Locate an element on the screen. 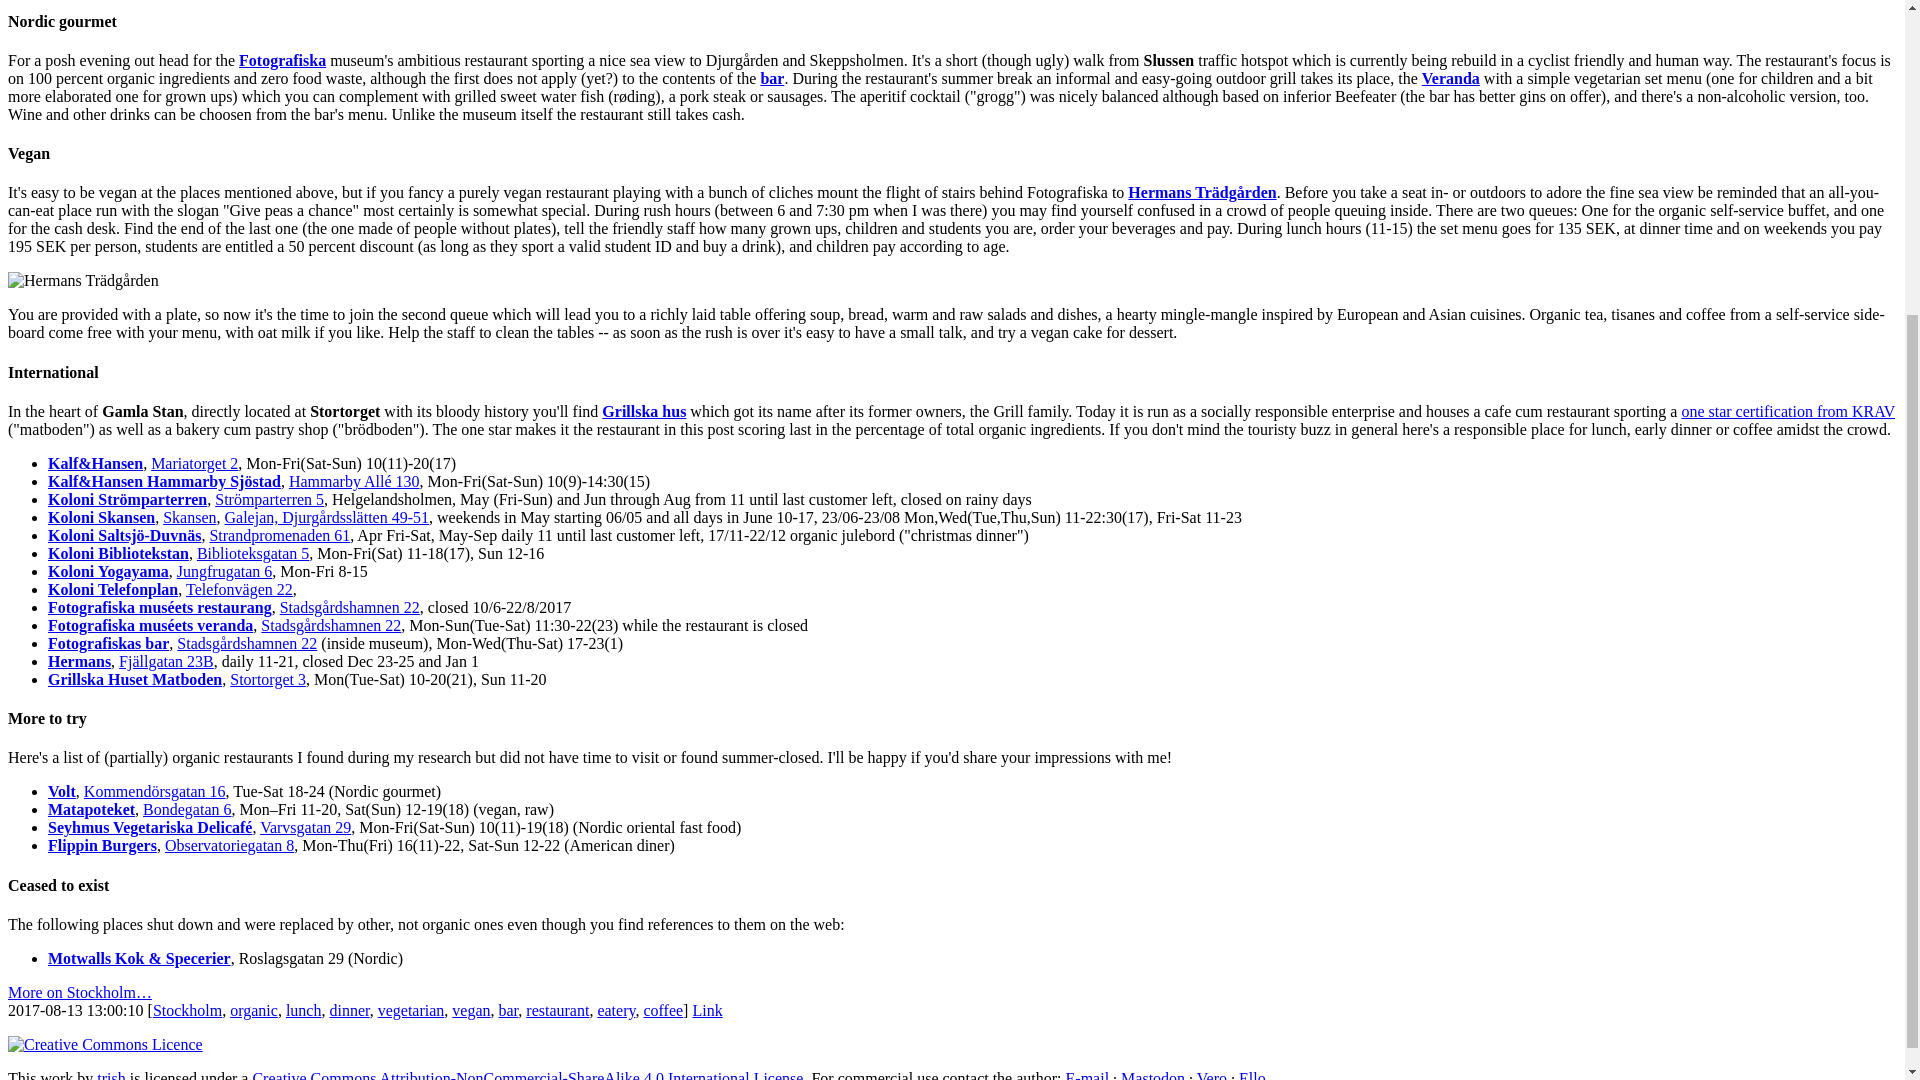  Grillska hus is located at coordinates (644, 411).